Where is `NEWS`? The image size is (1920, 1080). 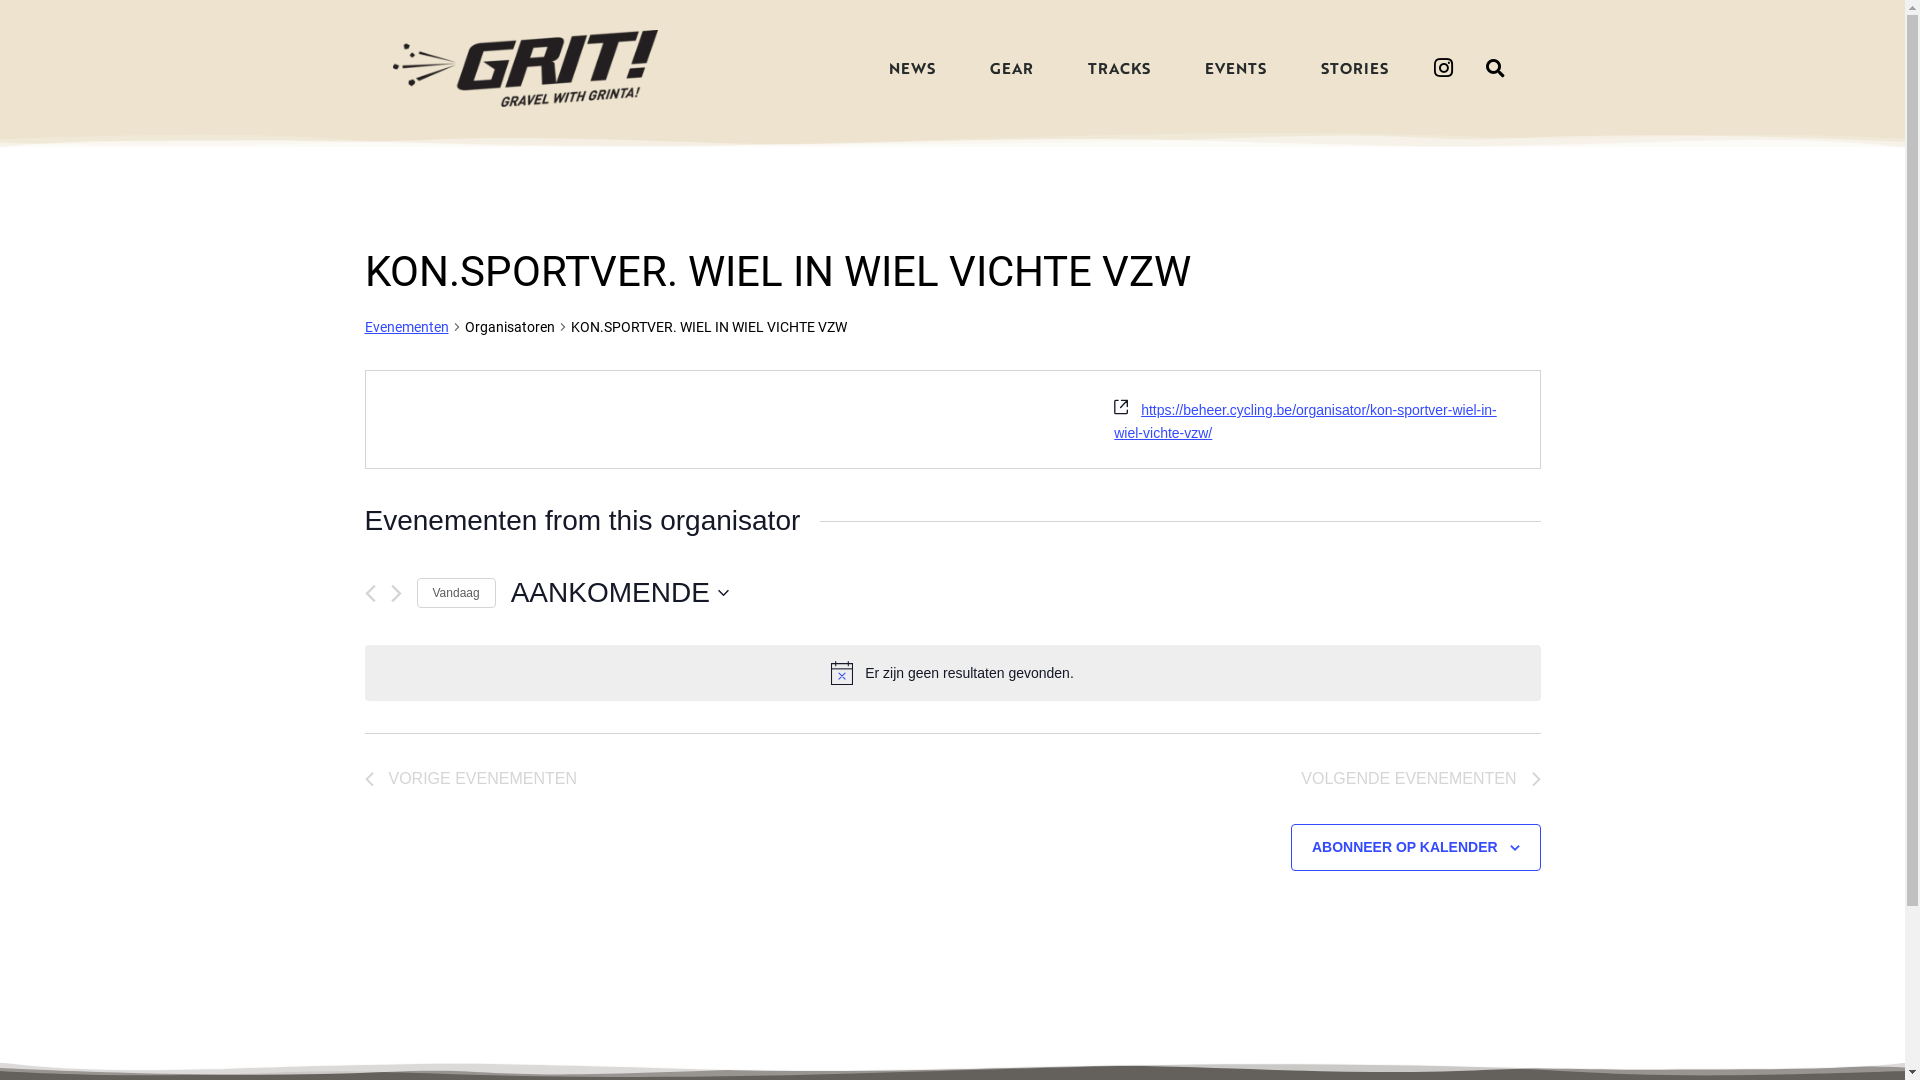 NEWS is located at coordinates (912, 68).